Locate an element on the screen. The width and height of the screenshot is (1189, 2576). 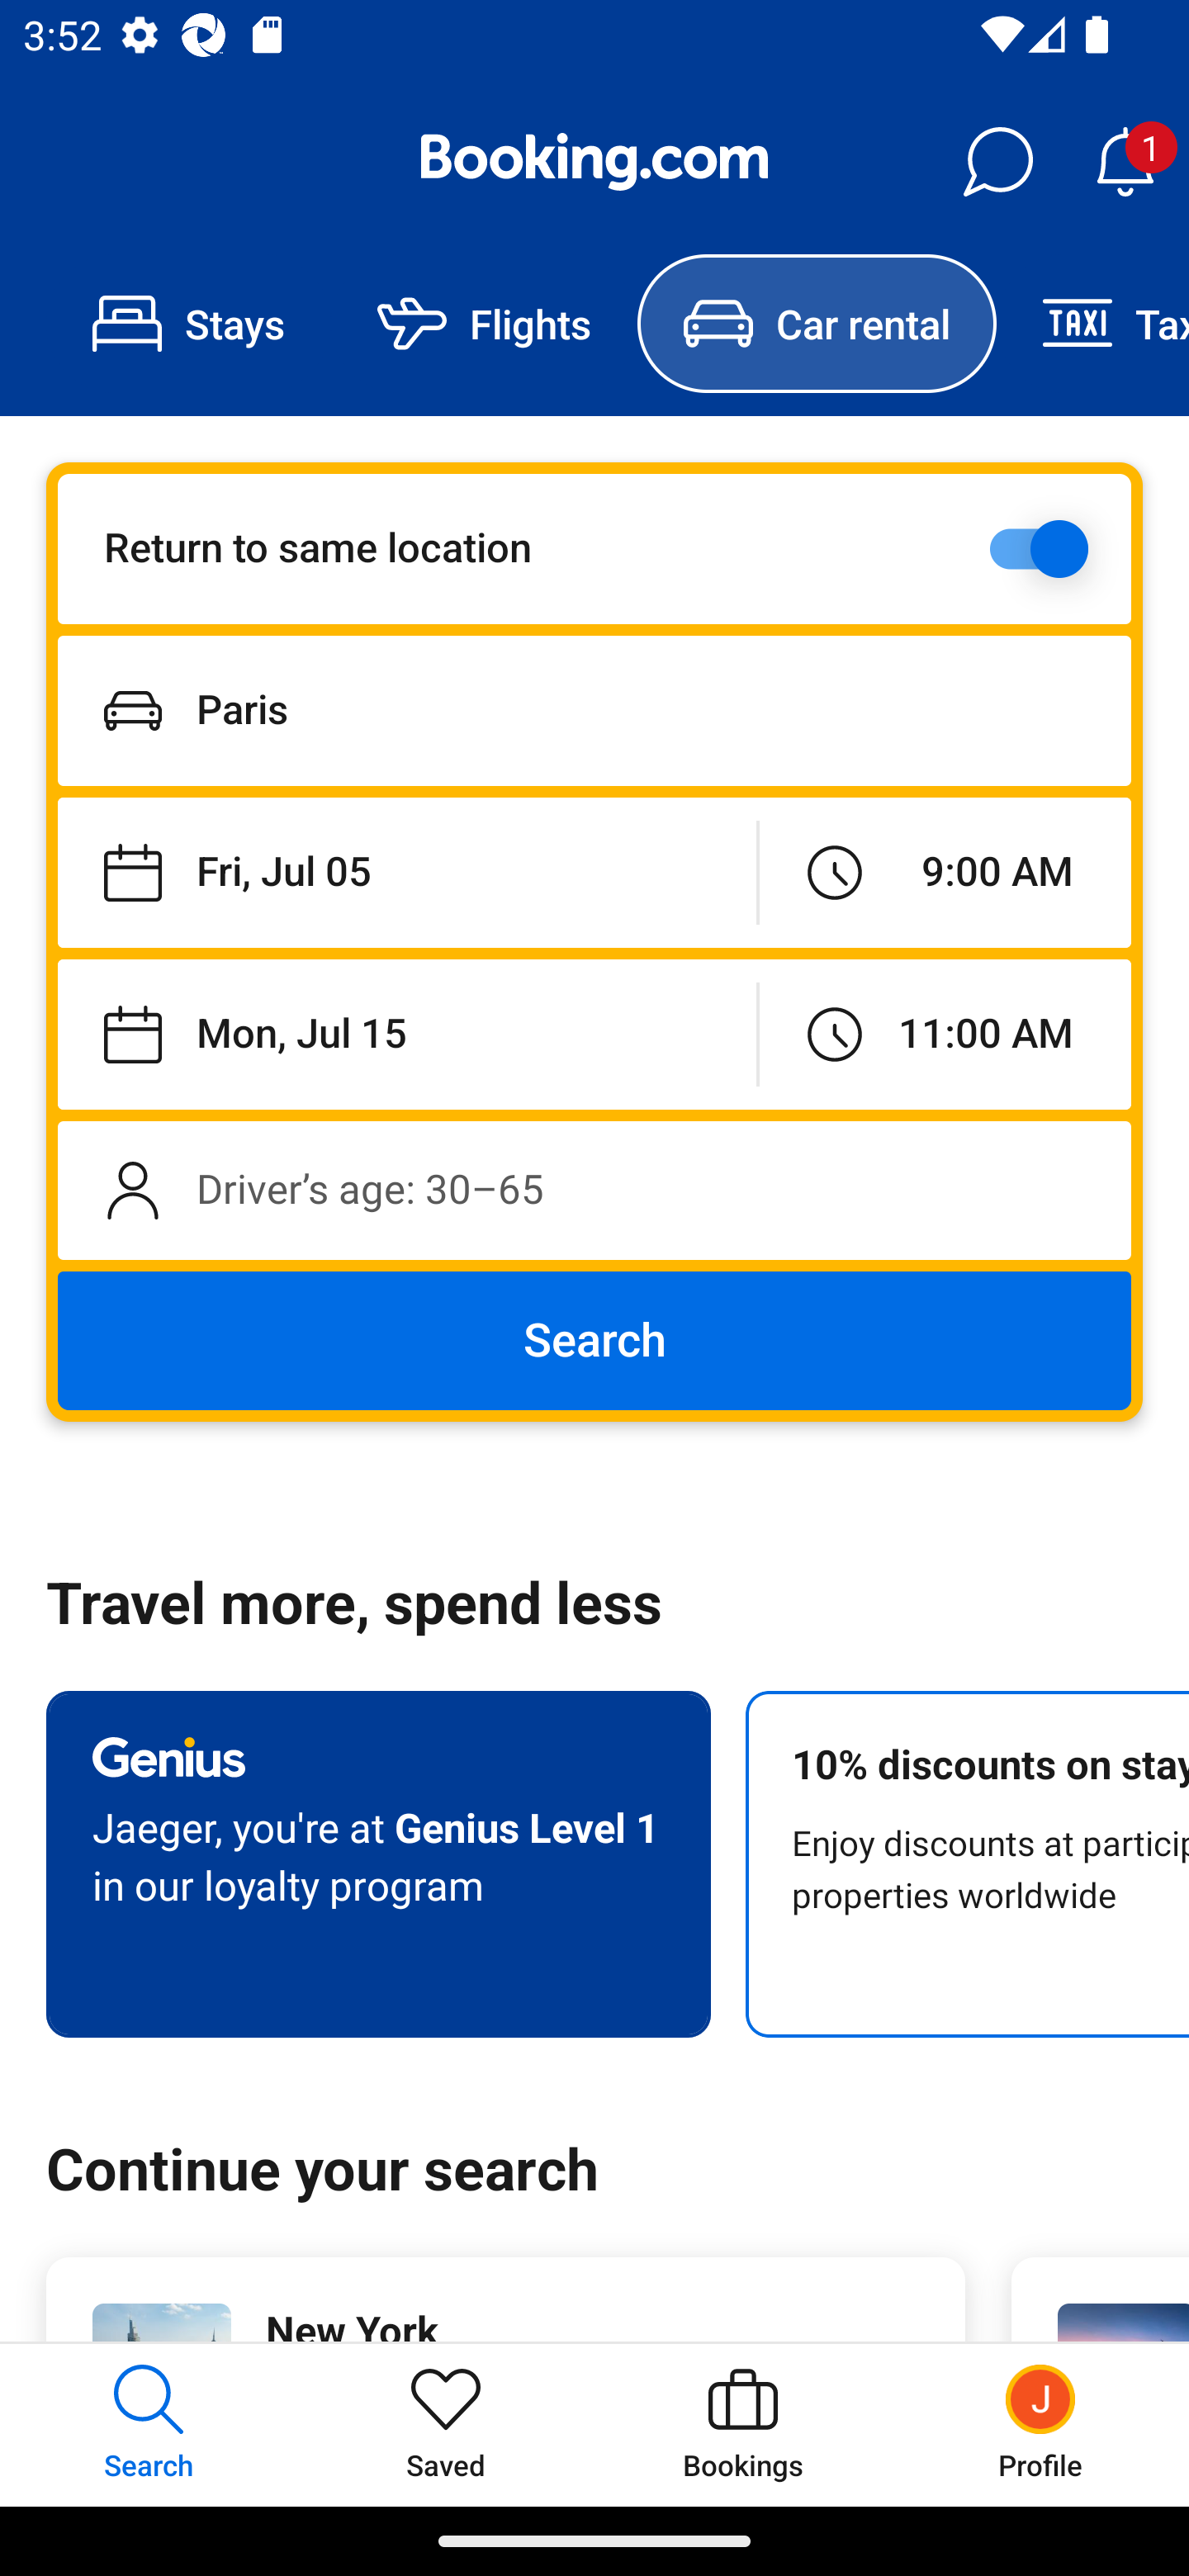
Stays is located at coordinates (188, 324).